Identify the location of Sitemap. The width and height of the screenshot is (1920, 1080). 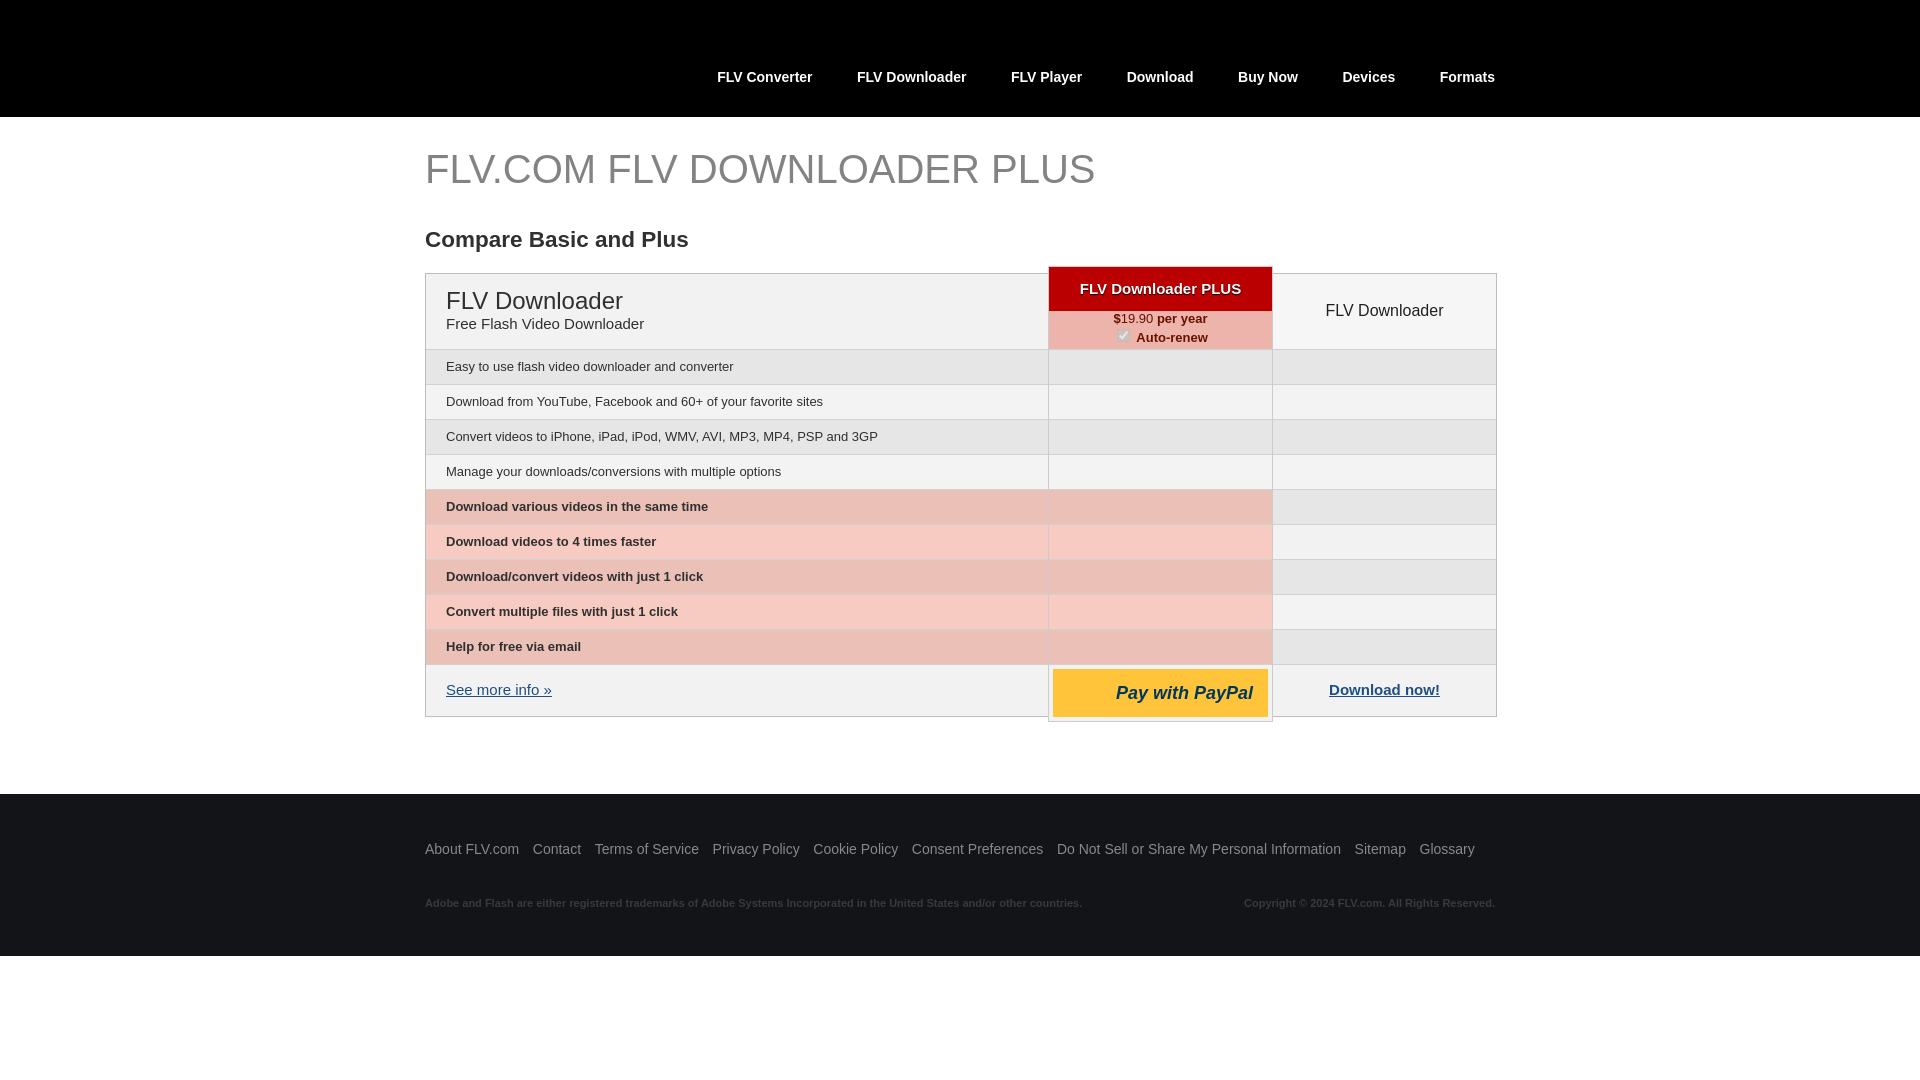
(1380, 849).